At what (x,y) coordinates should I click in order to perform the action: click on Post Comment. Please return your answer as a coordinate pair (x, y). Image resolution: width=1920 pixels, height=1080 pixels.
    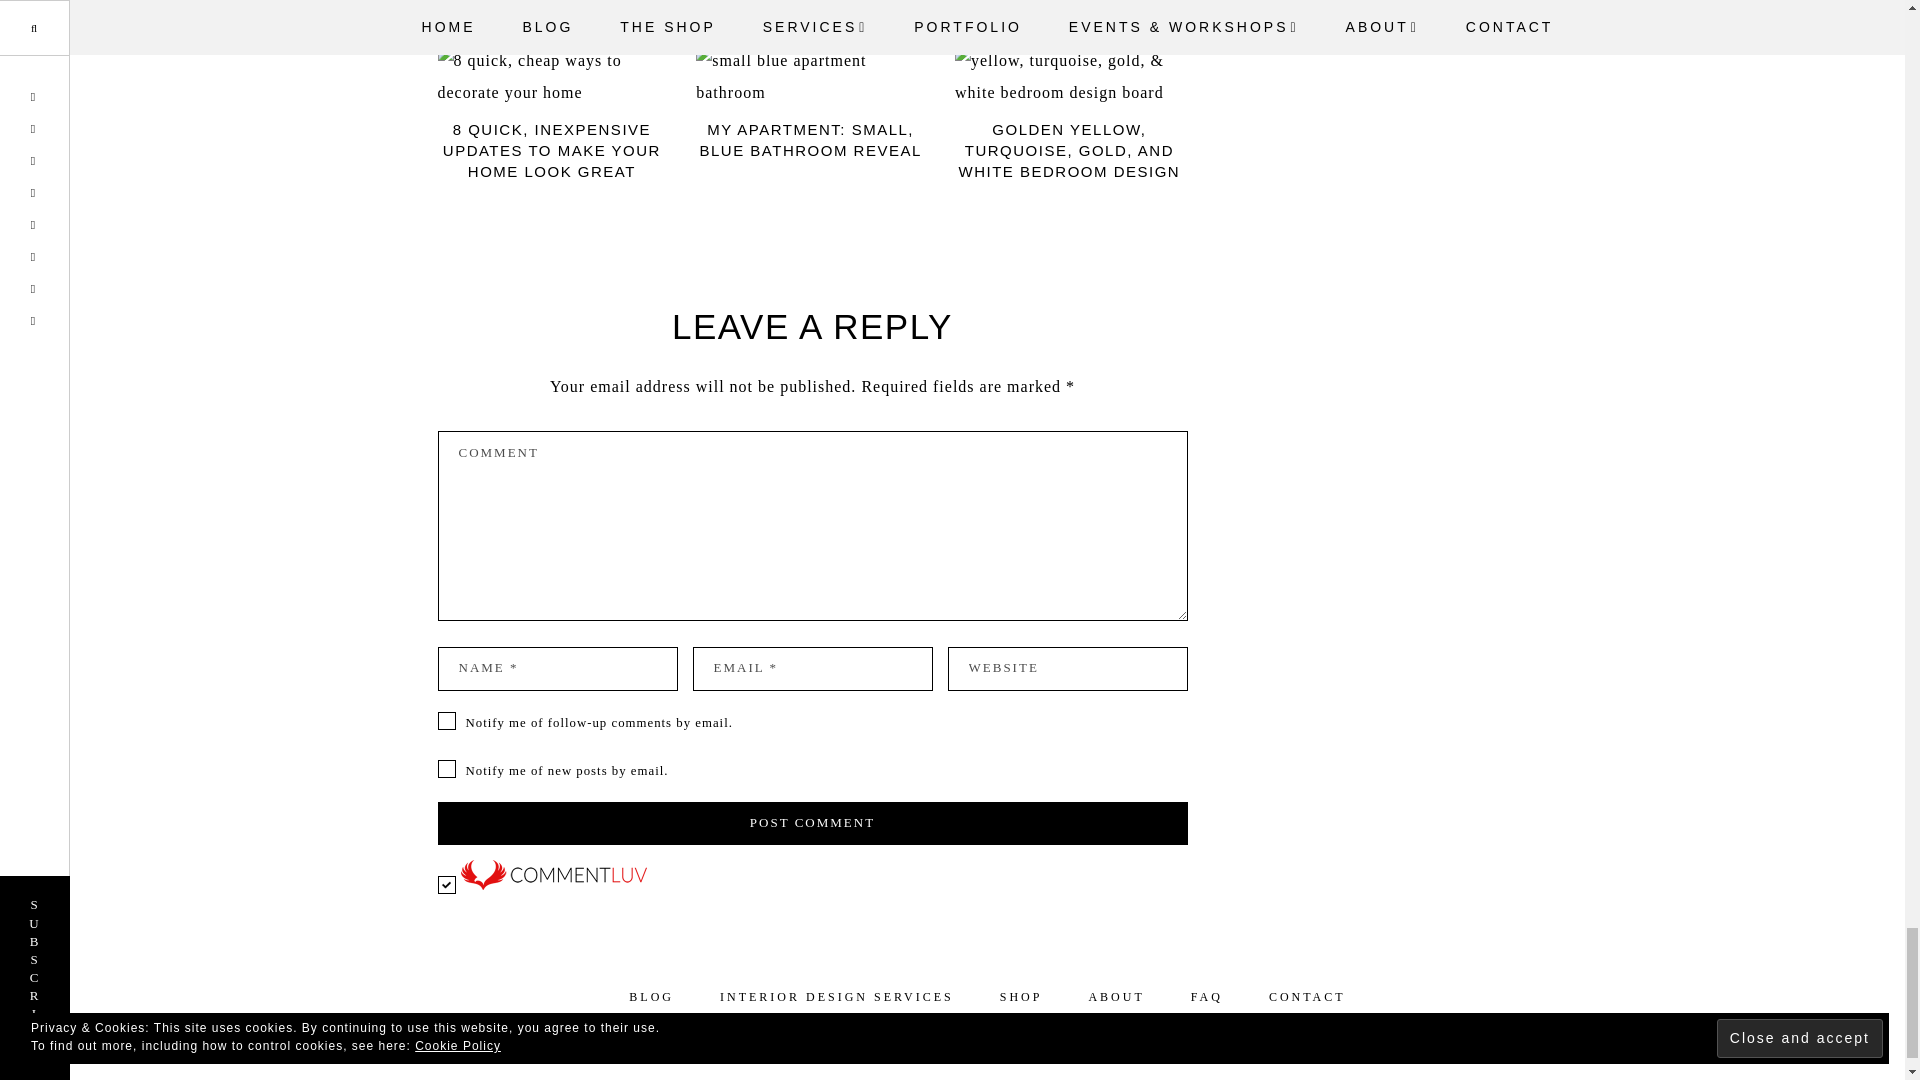
    Looking at the image, I should click on (812, 824).